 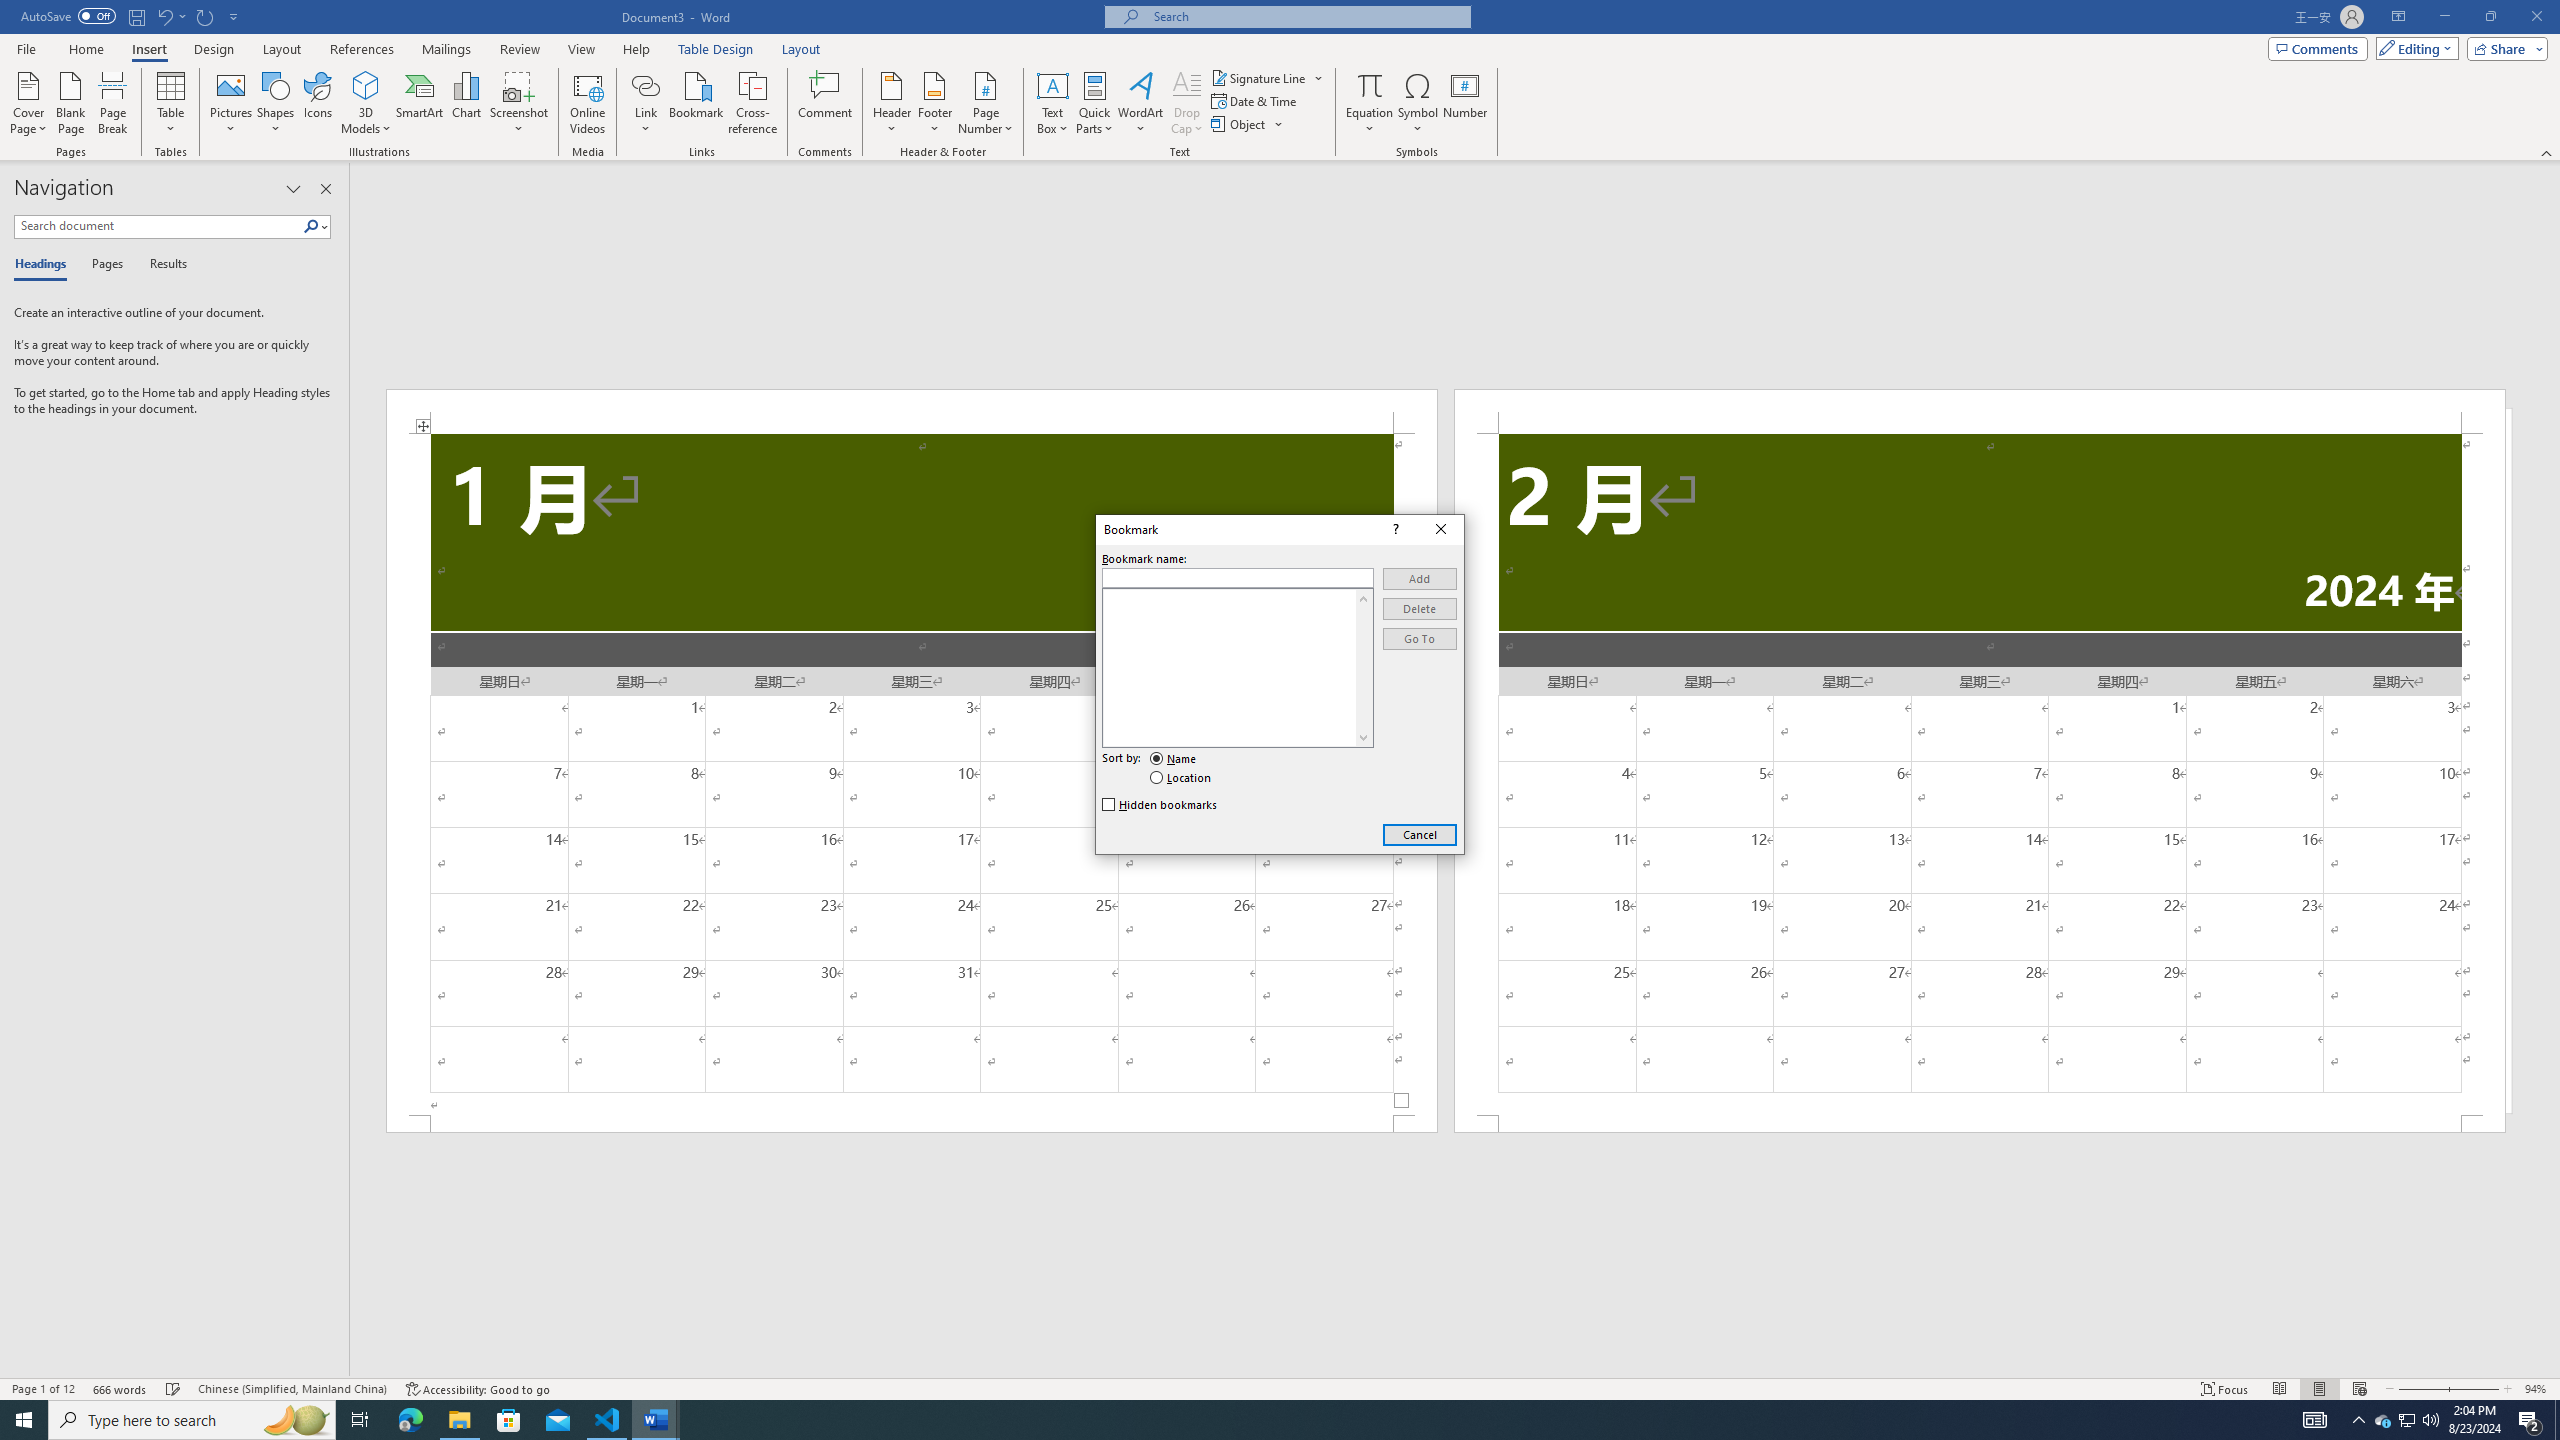 What do you see at coordinates (934, 103) in the screenshot?
I see `Footer` at bounding box center [934, 103].